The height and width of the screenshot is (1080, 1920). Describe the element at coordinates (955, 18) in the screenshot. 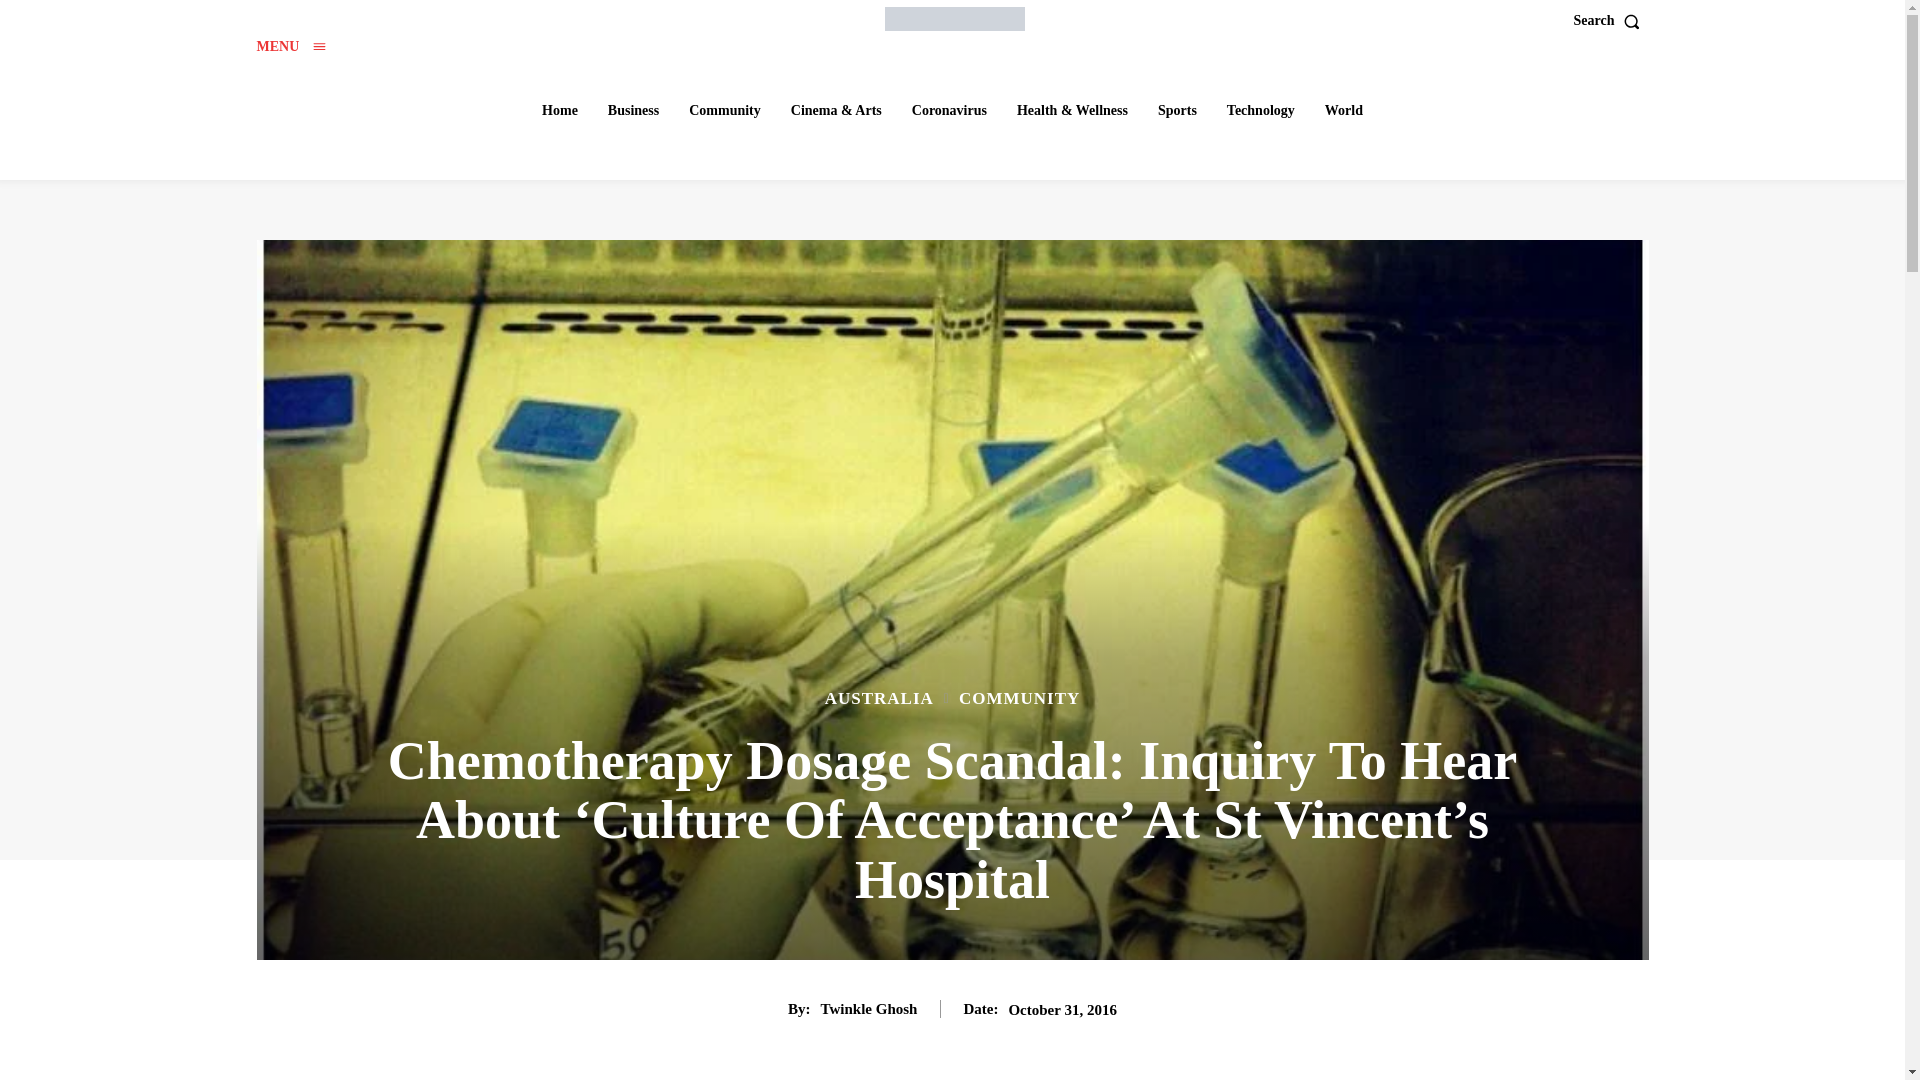

I see `The Indian Telegraph` at that location.